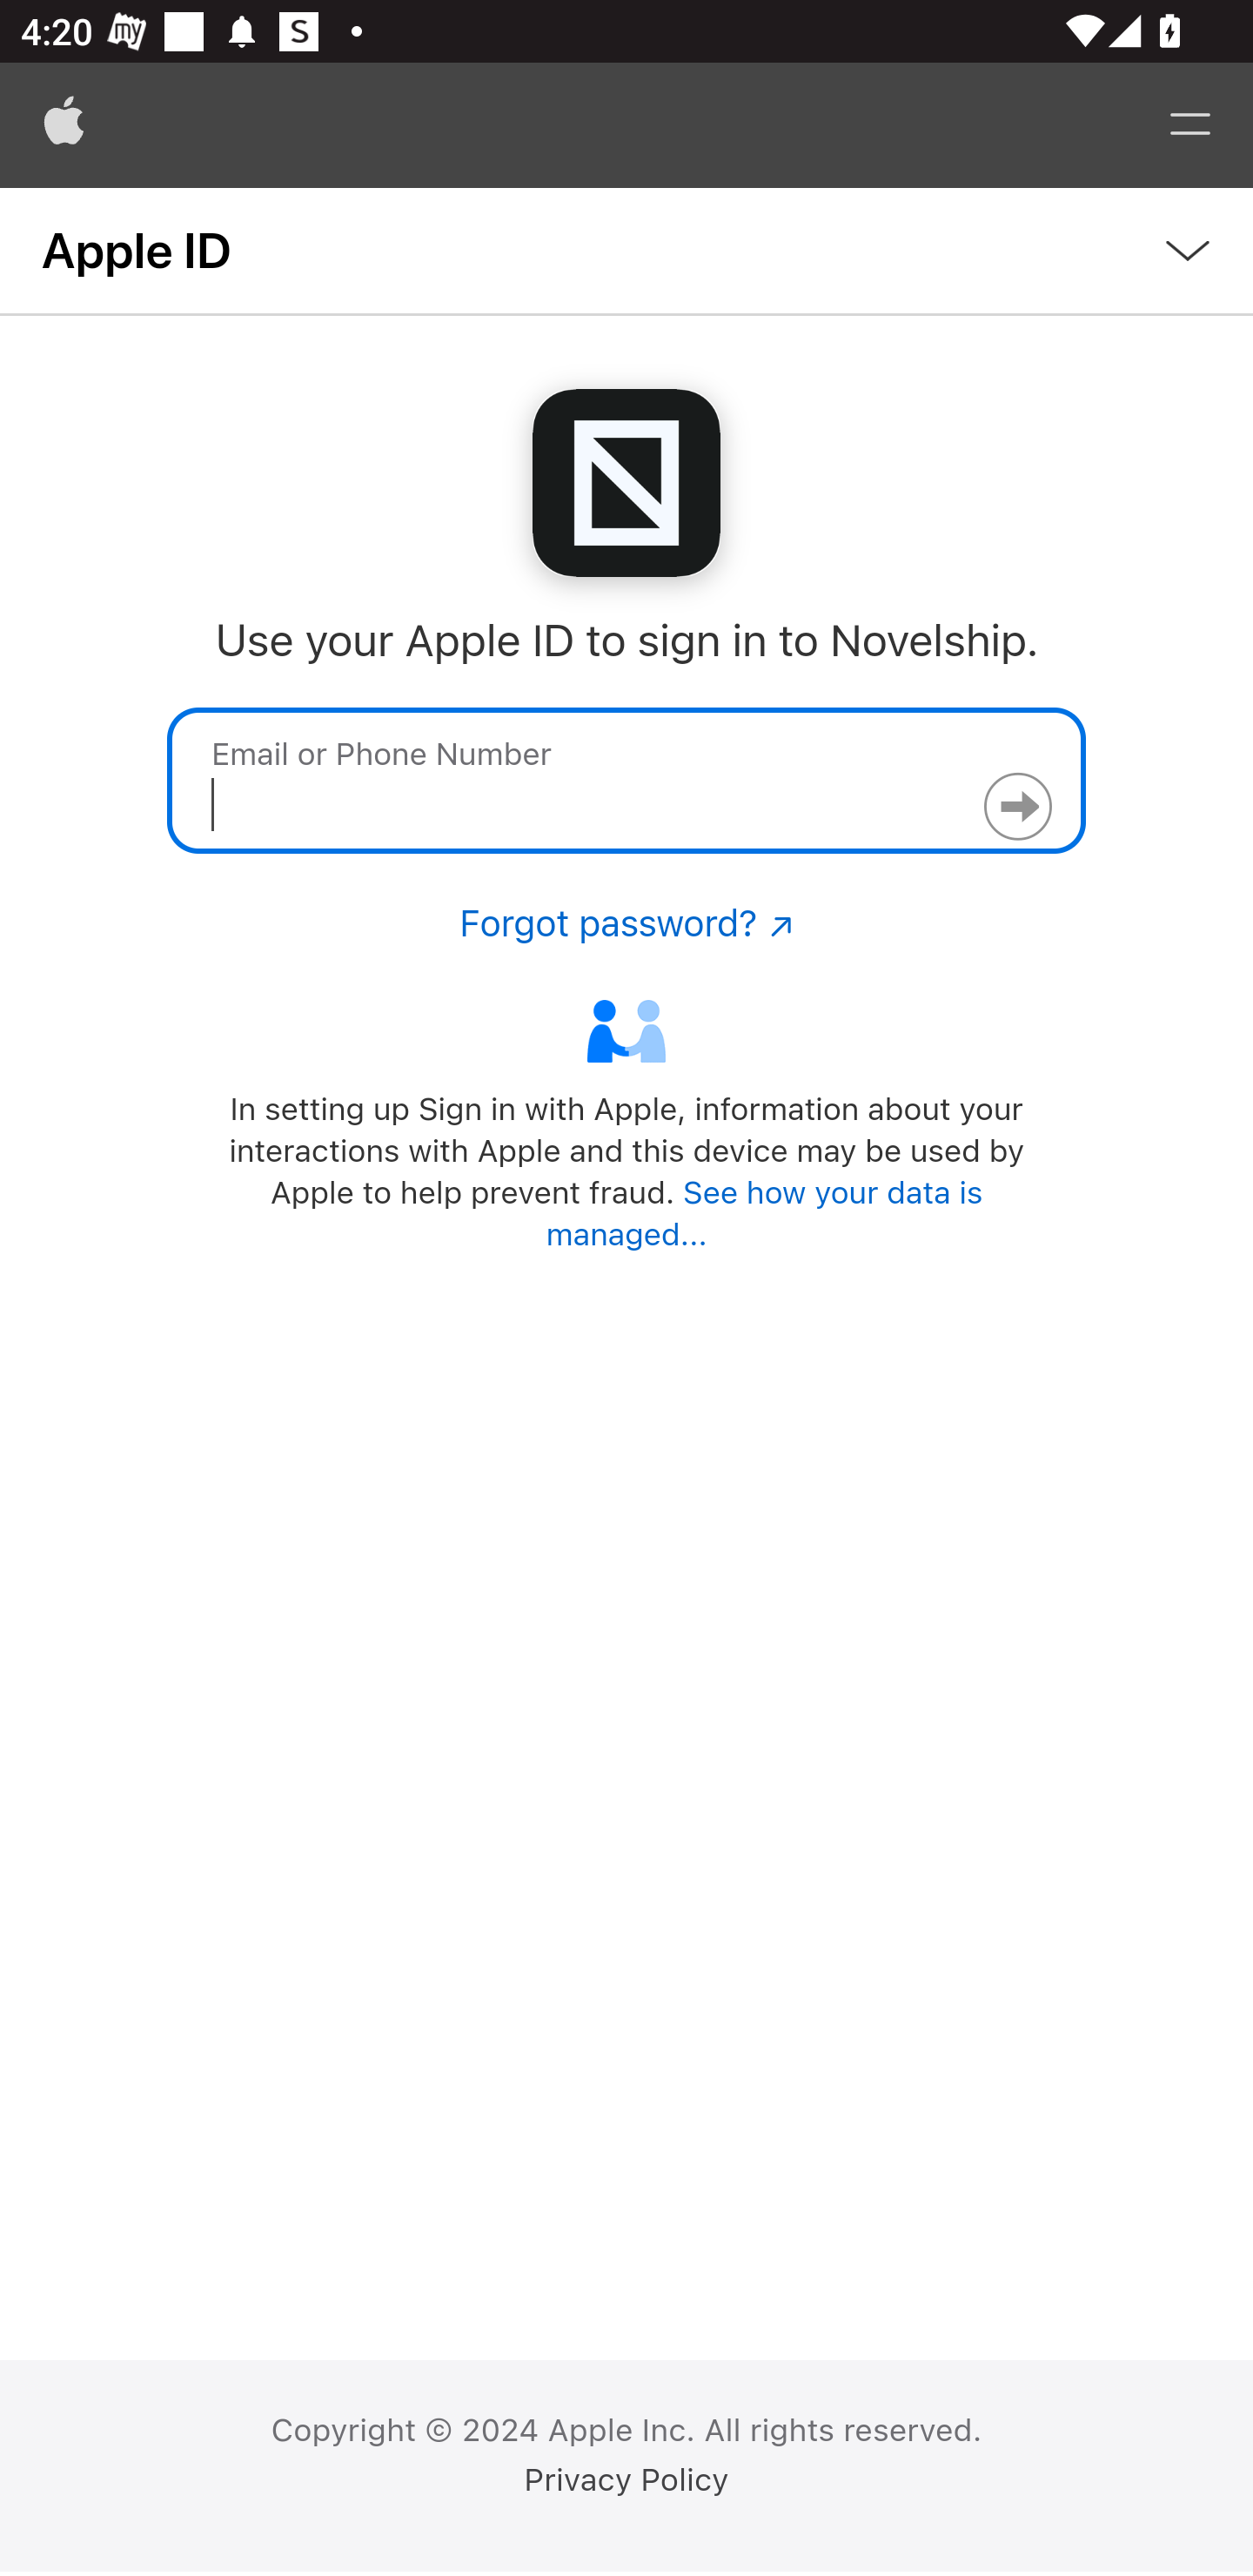 The width and height of the screenshot is (1253, 2576). What do you see at coordinates (626, 2480) in the screenshot?
I see `Privacy Policy` at bounding box center [626, 2480].